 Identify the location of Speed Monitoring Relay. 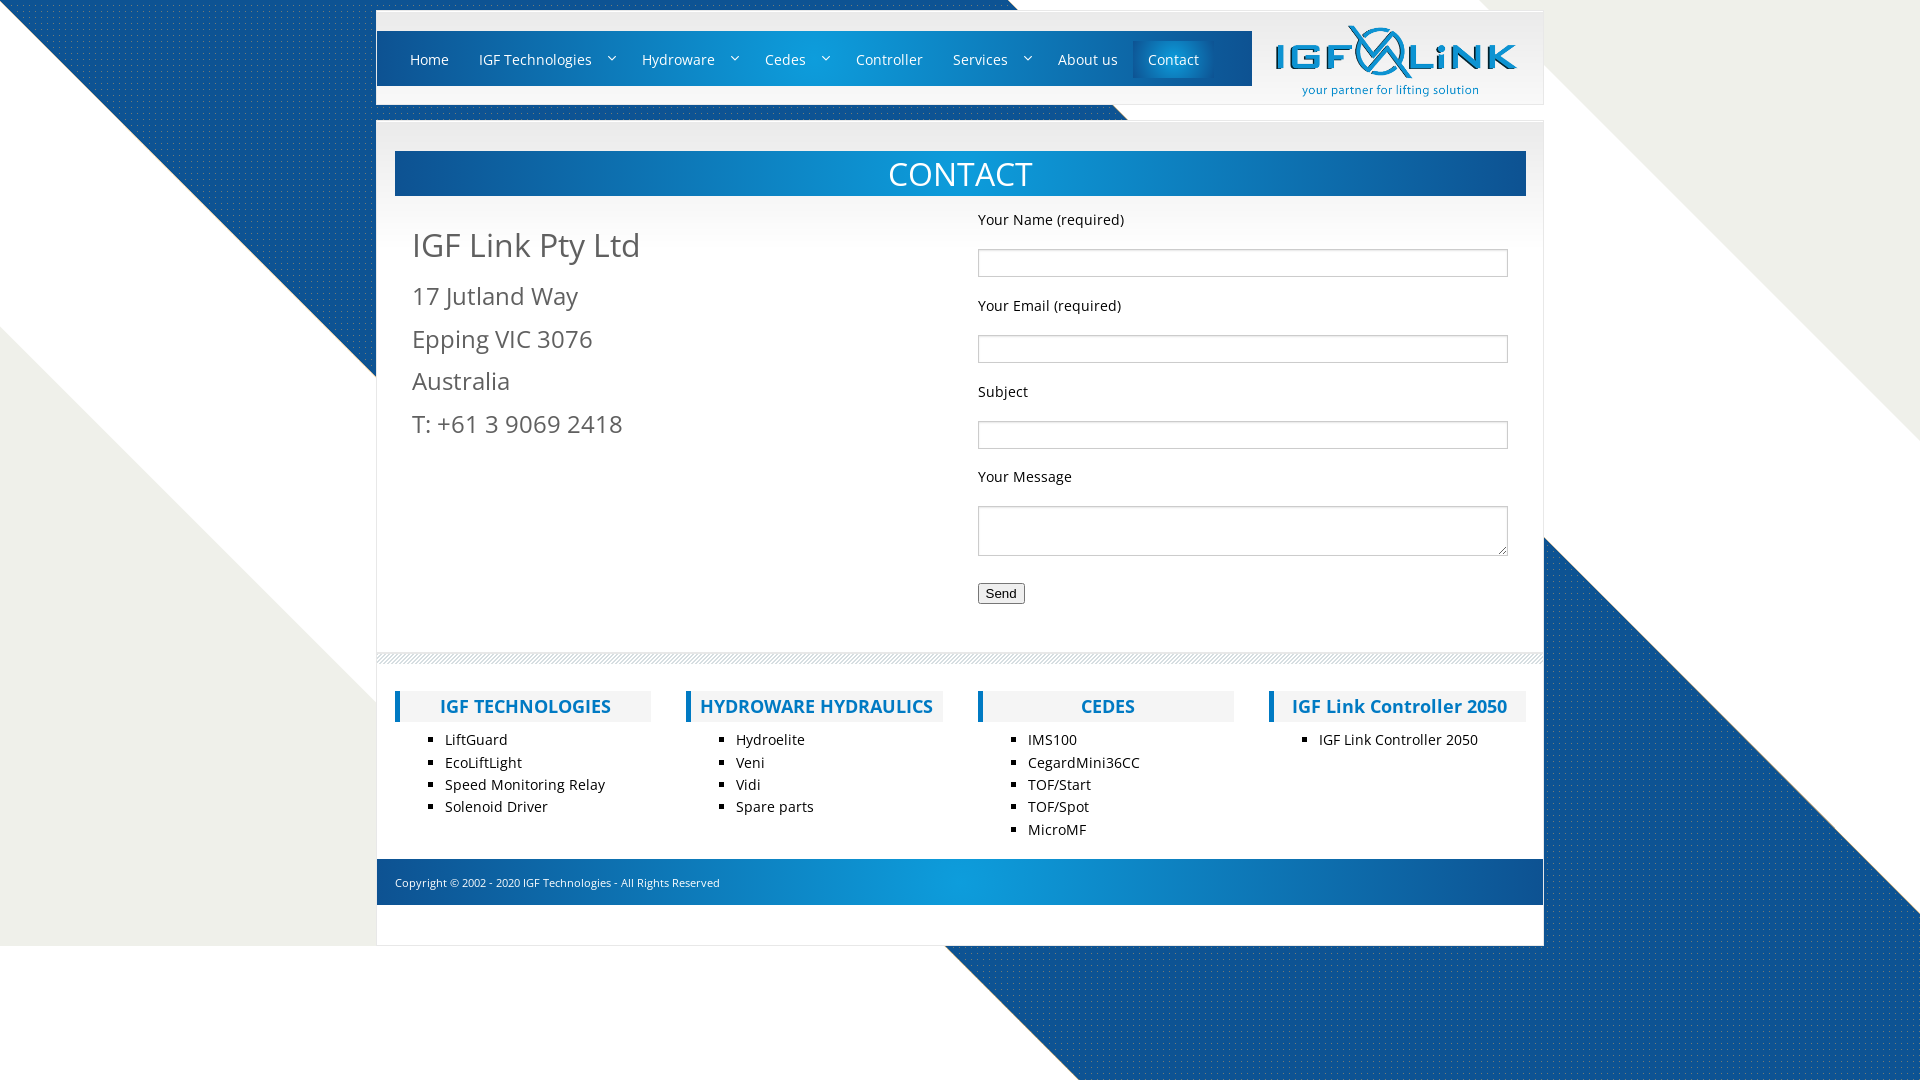
(524, 784).